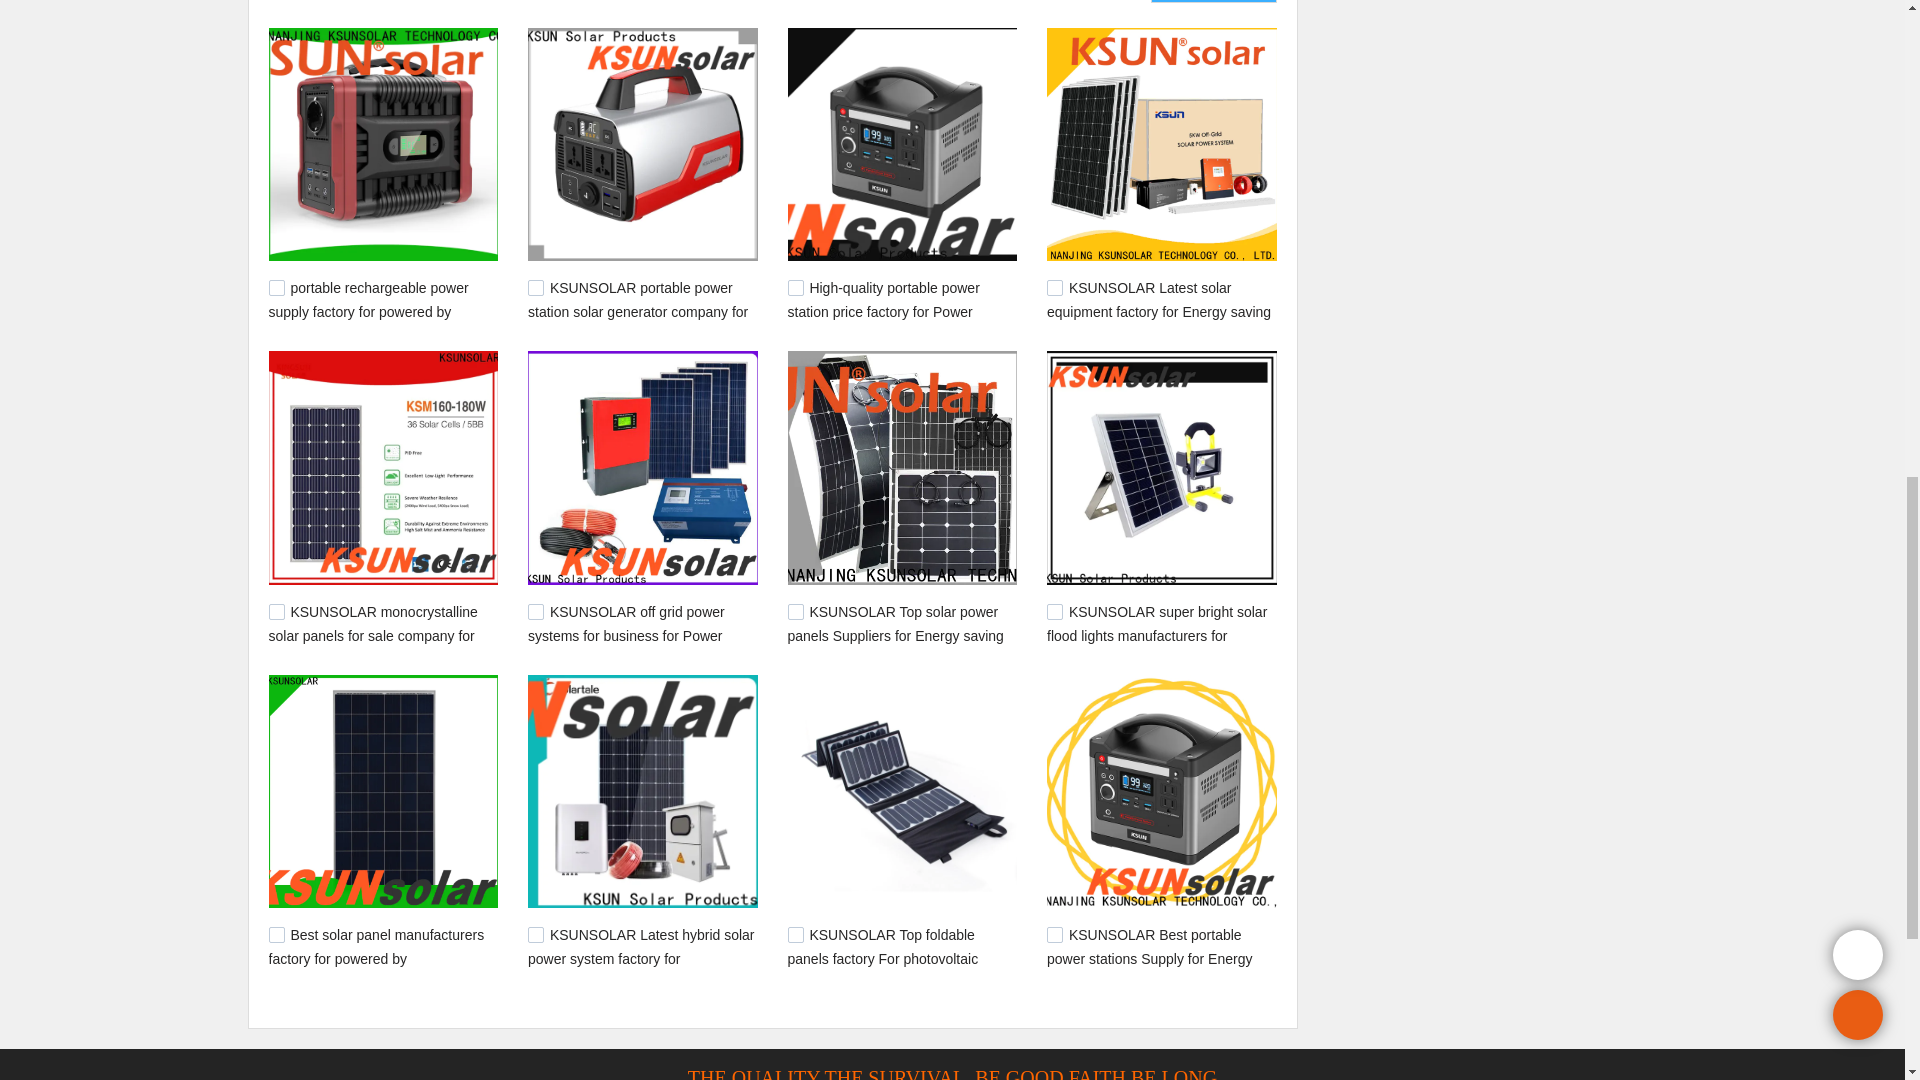 Image resolution: width=1920 pixels, height=1080 pixels. Describe the element at coordinates (1158, 299) in the screenshot. I see `KSUNSOLAR Latest solar equipment factory for Energy saving` at that location.